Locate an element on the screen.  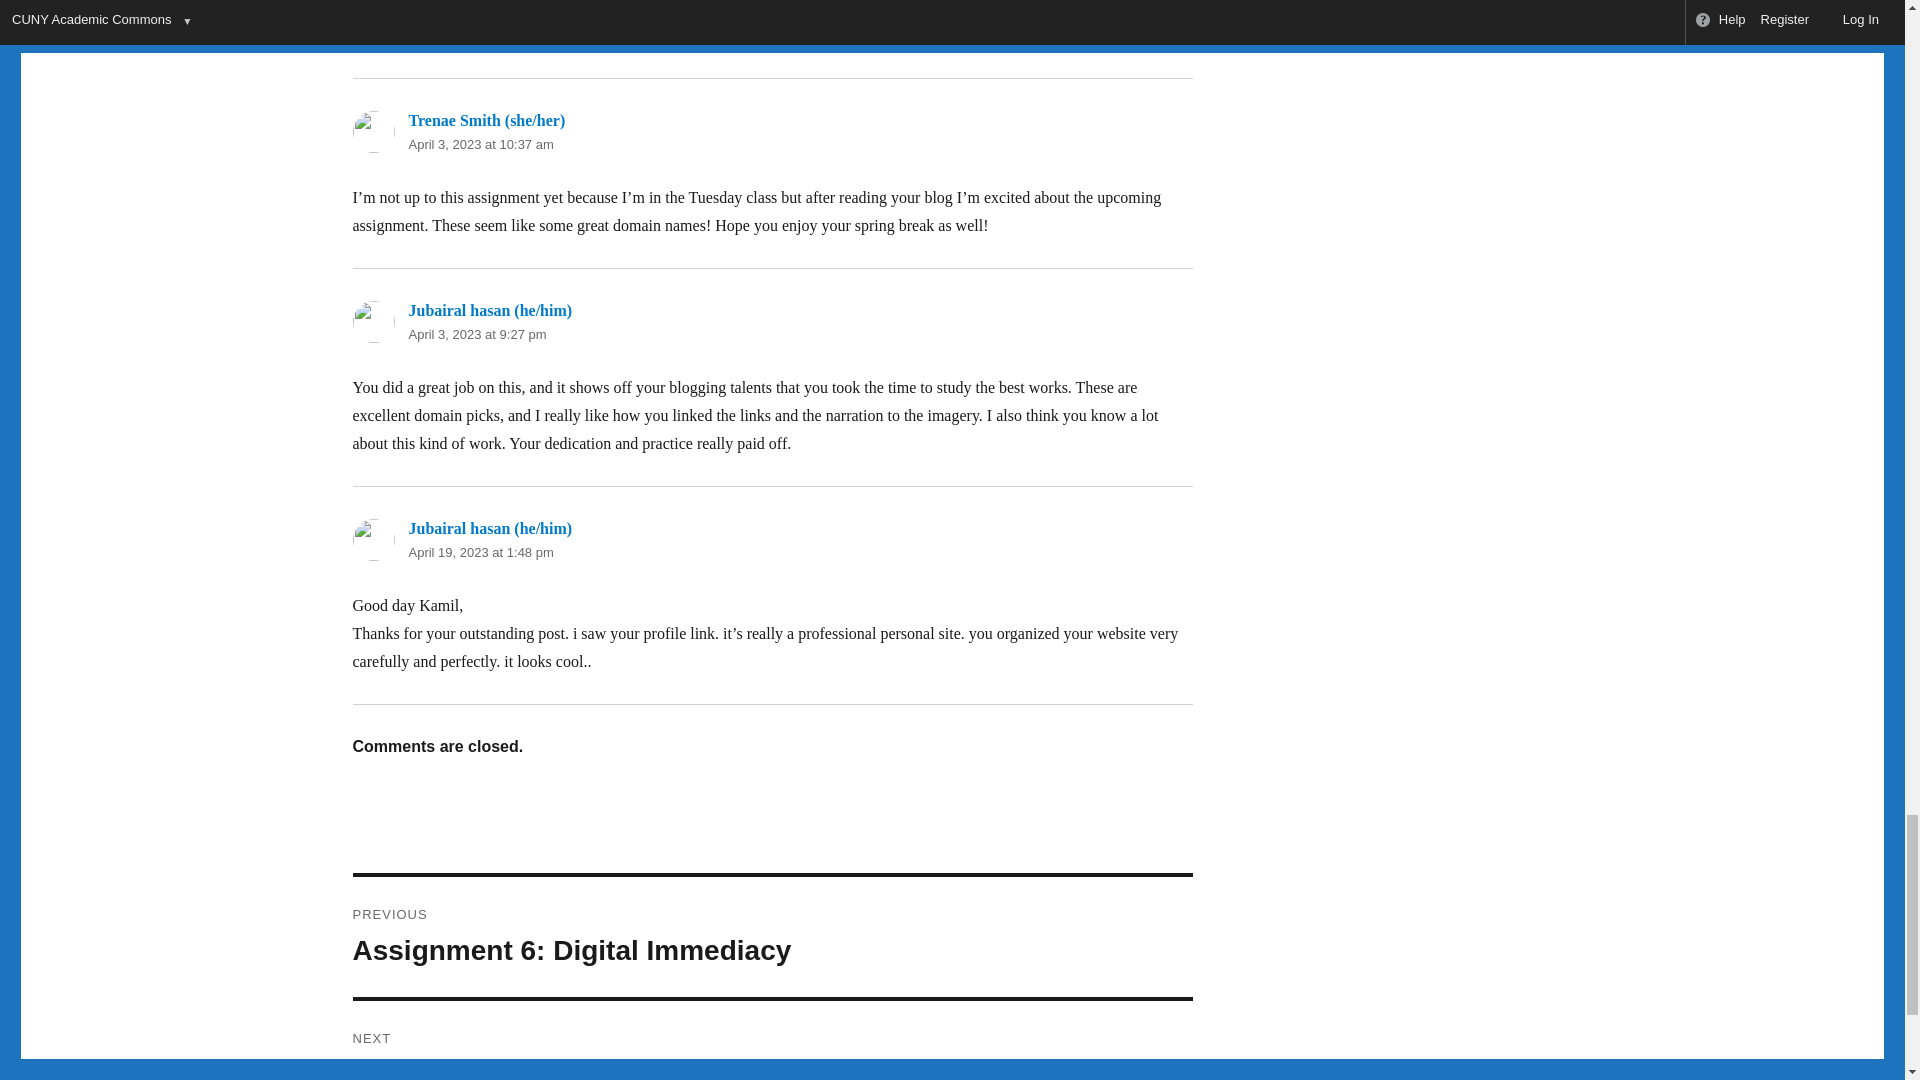
April 3, 2023 at 10:37 am is located at coordinates (480, 144).